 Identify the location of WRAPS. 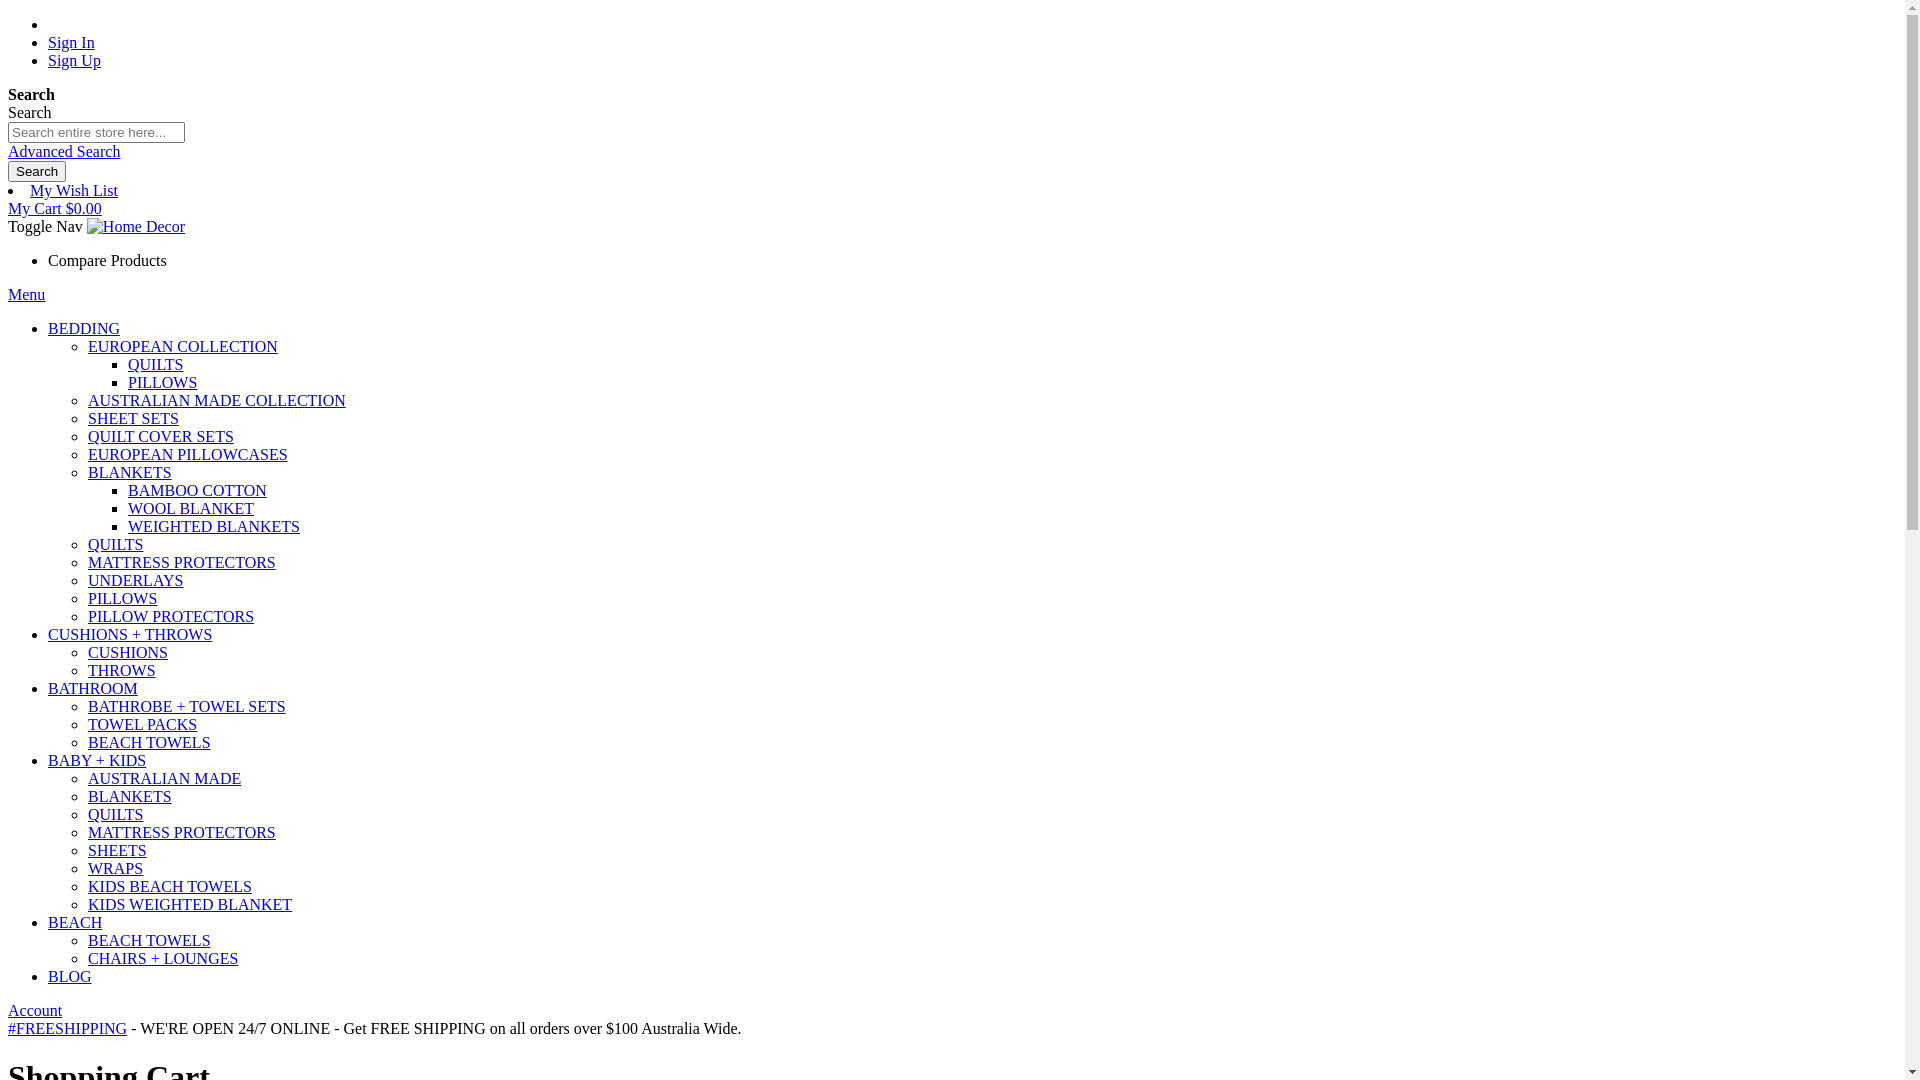
(116, 868).